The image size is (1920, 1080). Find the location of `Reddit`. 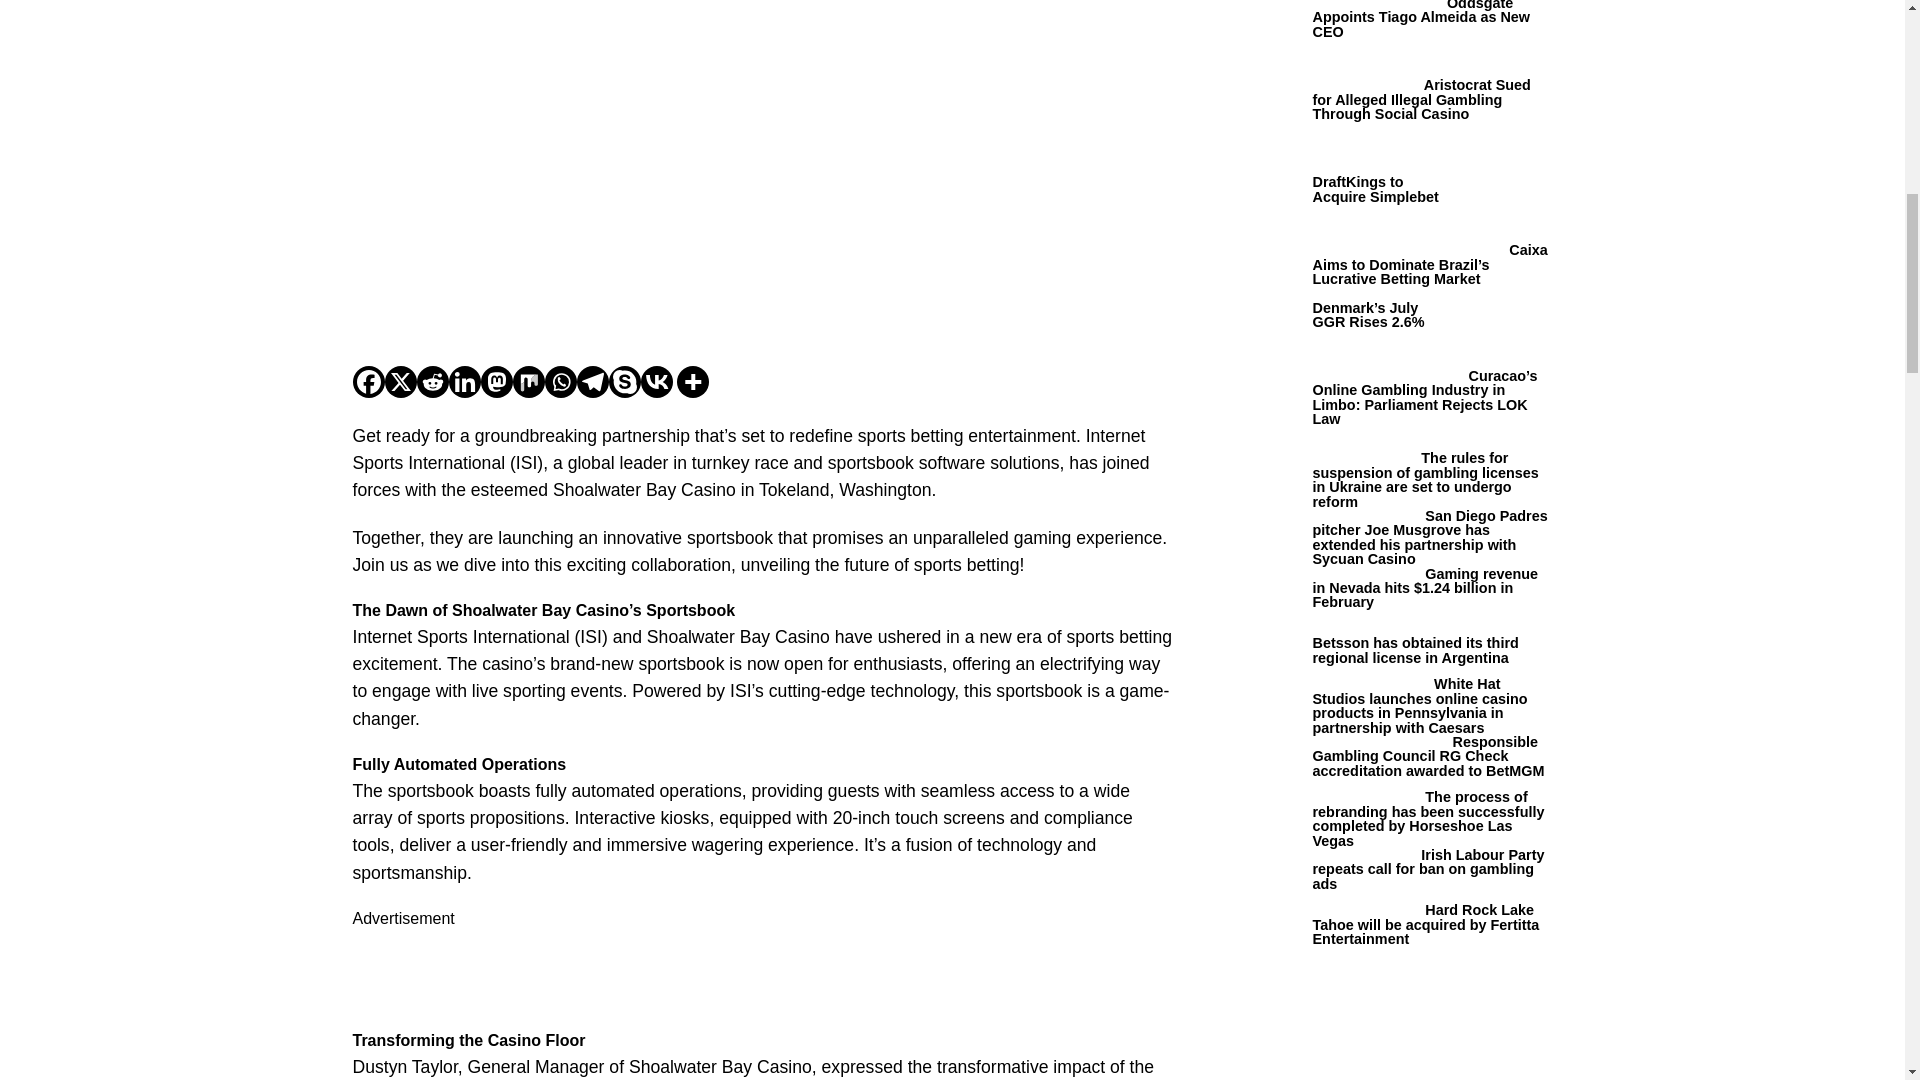

Reddit is located at coordinates (432, 382).